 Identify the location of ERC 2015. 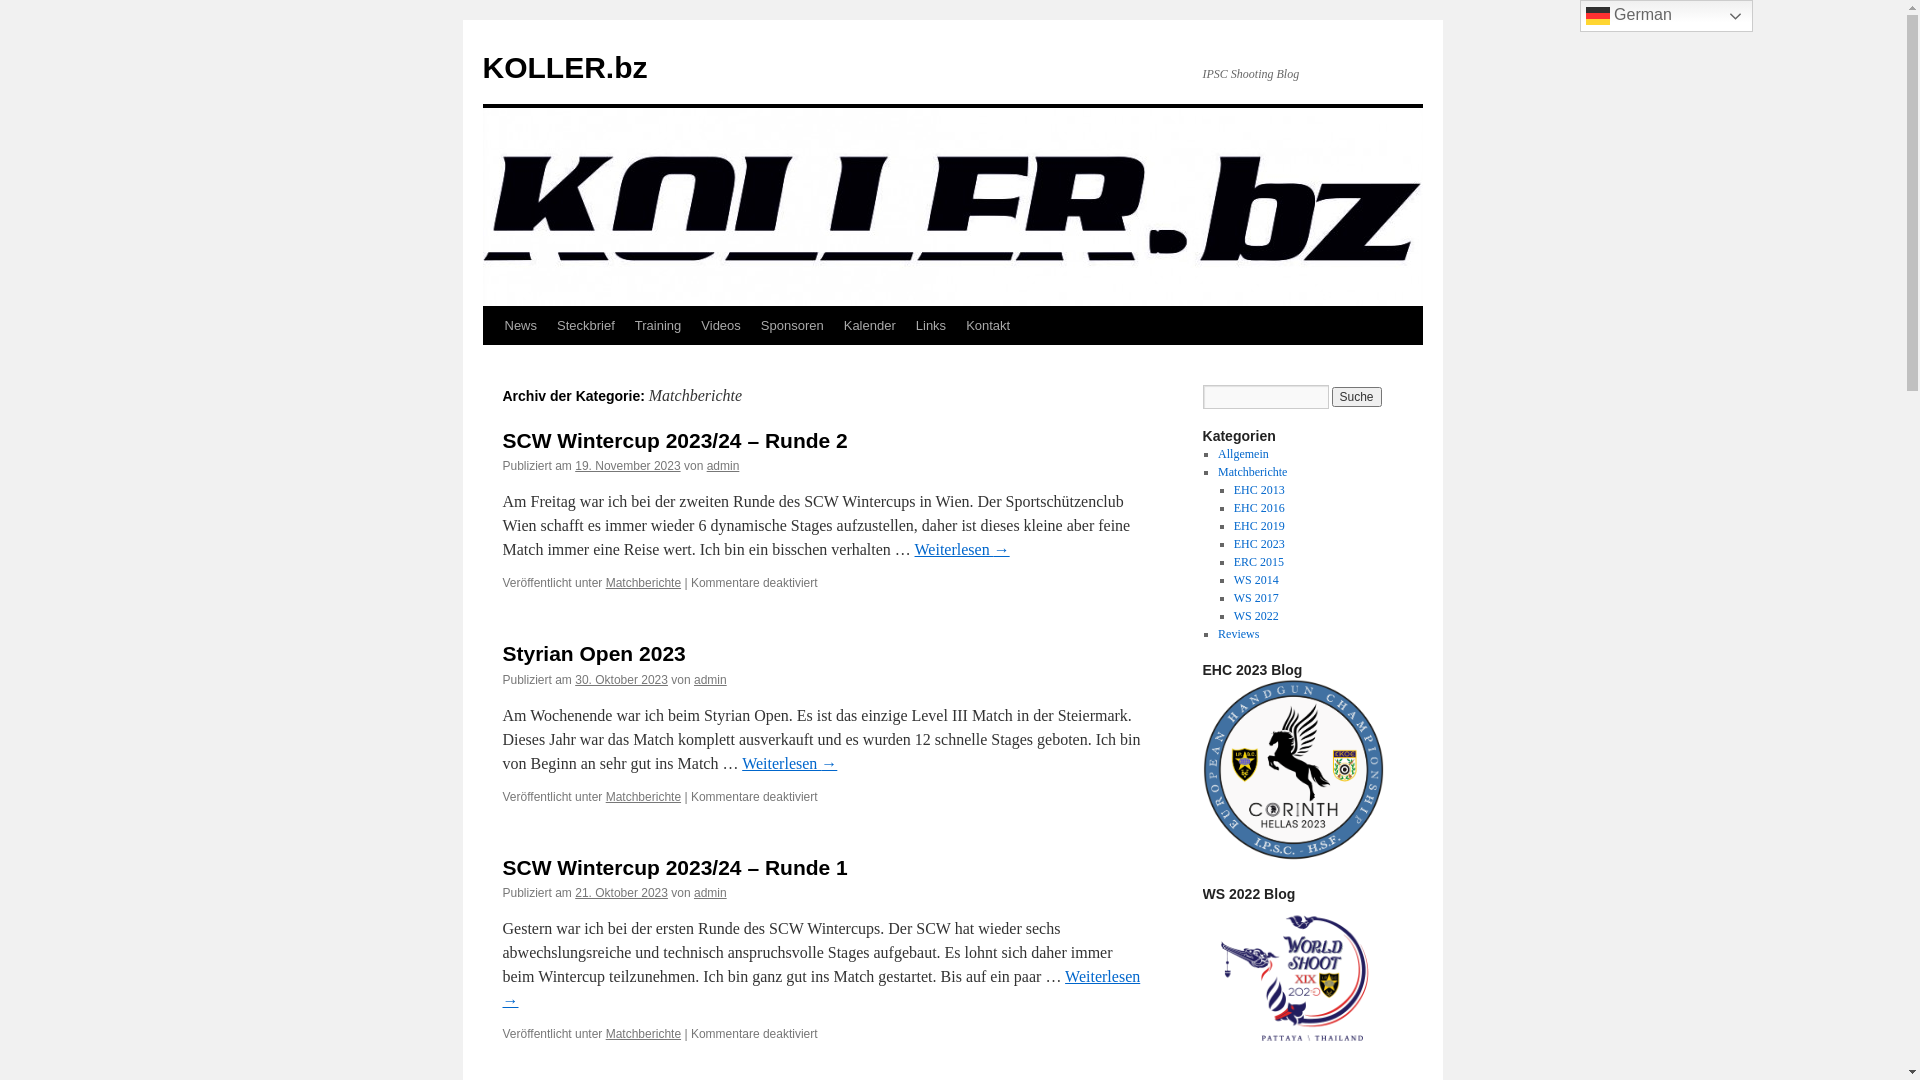
(1259, 562).